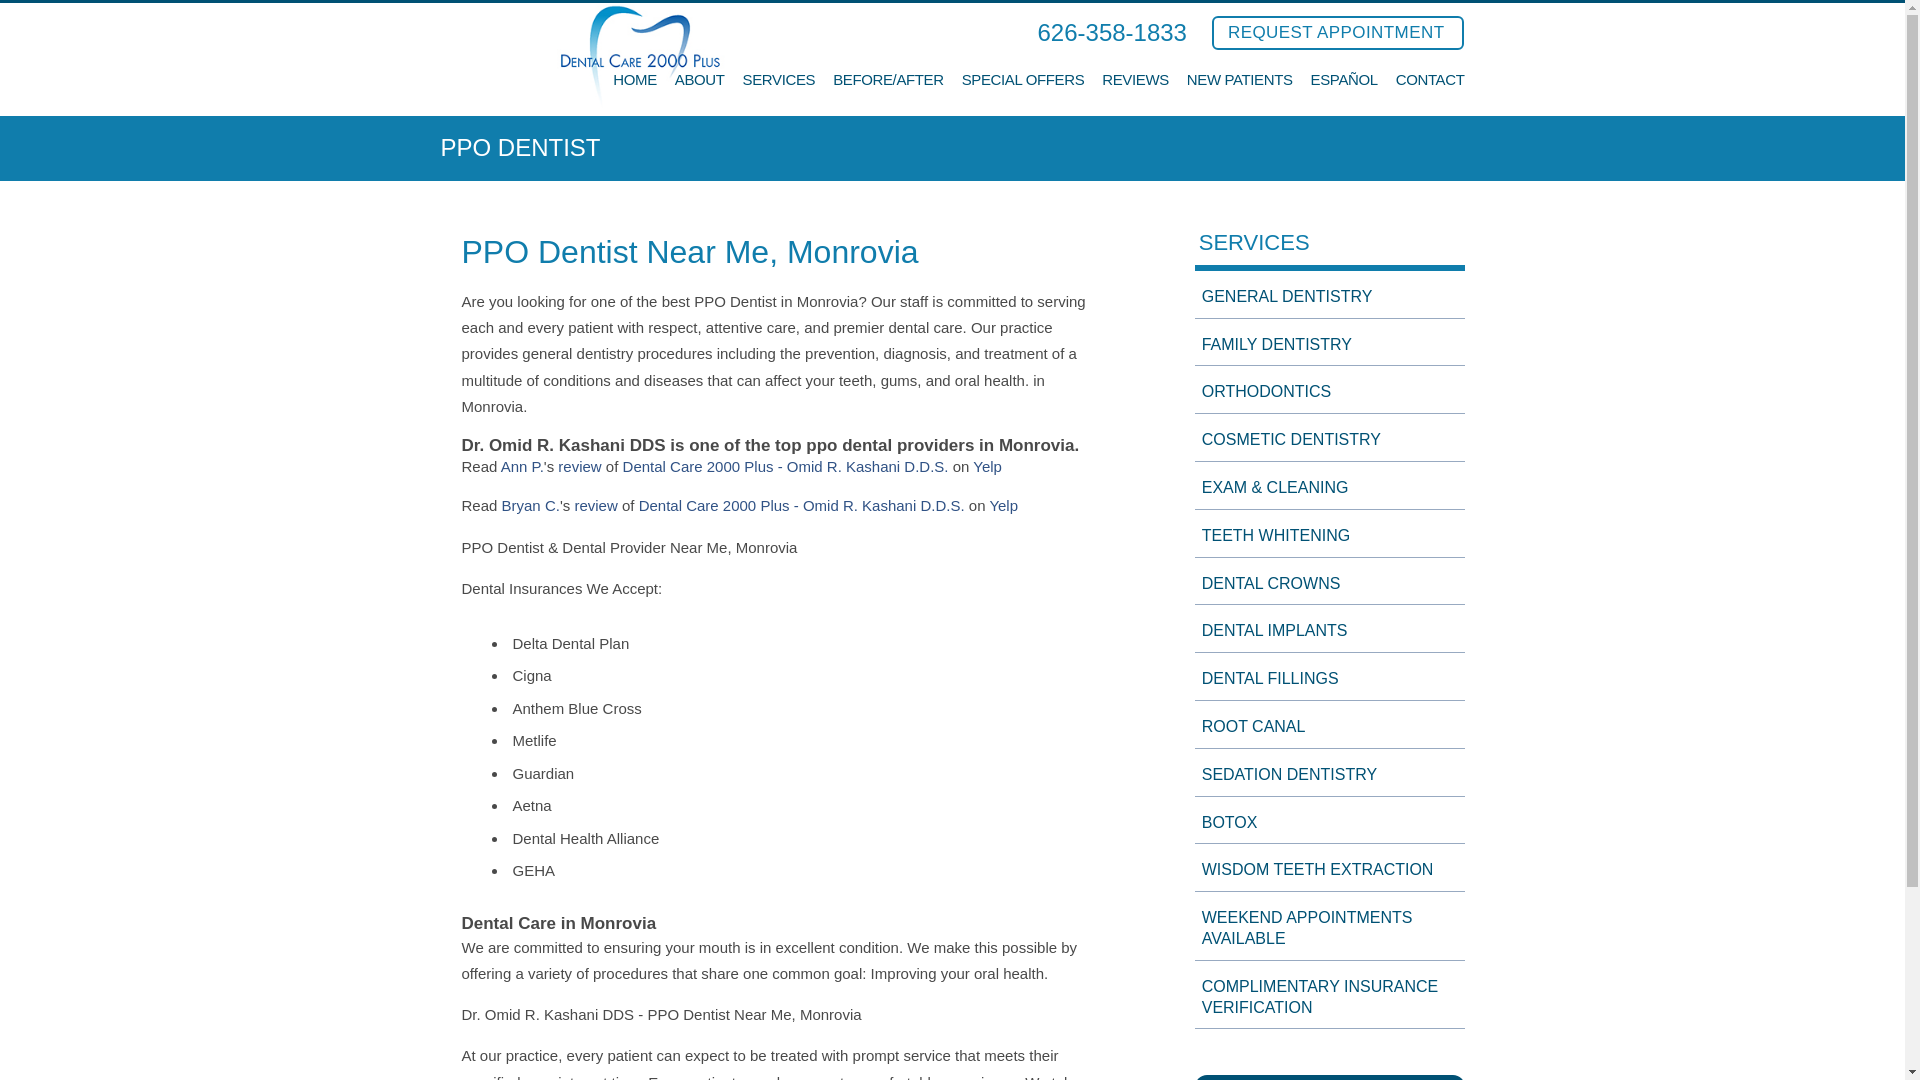  Describe the element at coordinates (1112, 32) in the screenshot. I see `626-358-1833` at that location.